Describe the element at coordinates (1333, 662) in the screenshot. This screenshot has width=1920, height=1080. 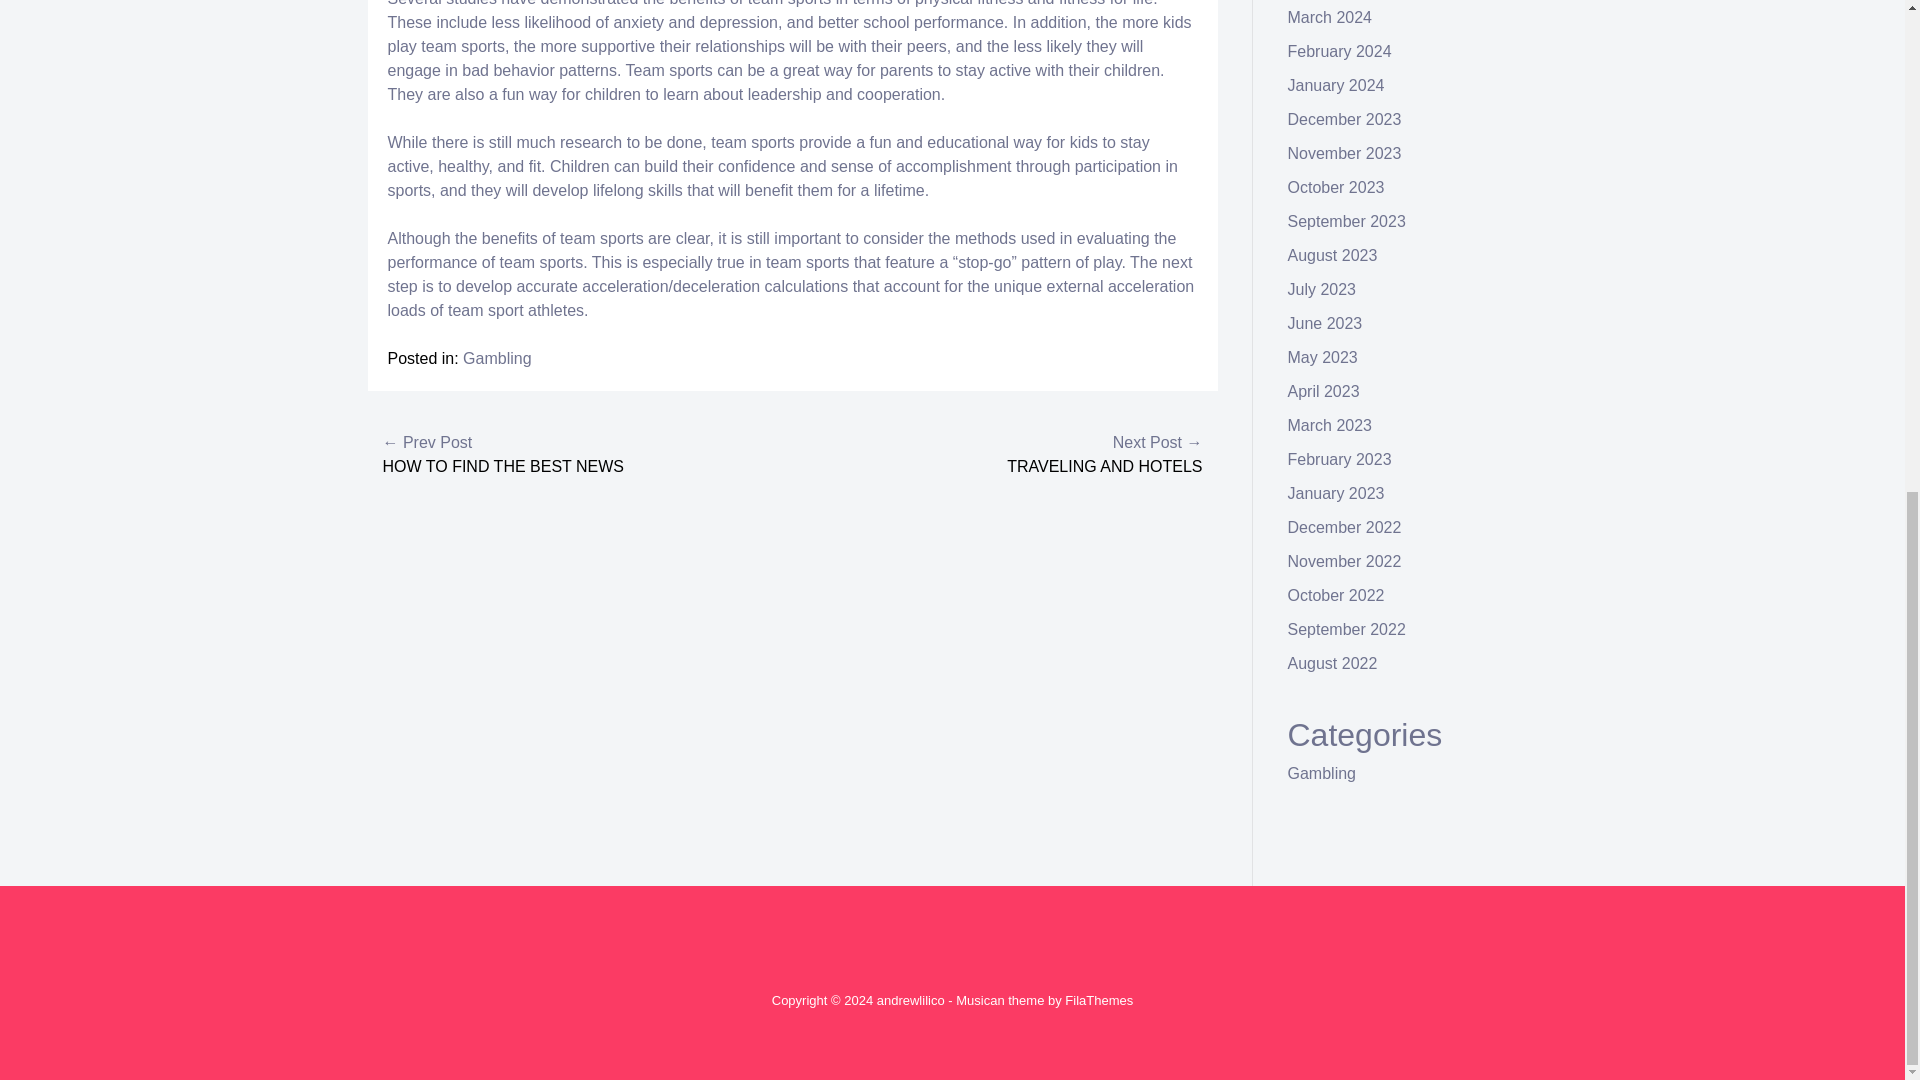
I see `August 2022` at that location.